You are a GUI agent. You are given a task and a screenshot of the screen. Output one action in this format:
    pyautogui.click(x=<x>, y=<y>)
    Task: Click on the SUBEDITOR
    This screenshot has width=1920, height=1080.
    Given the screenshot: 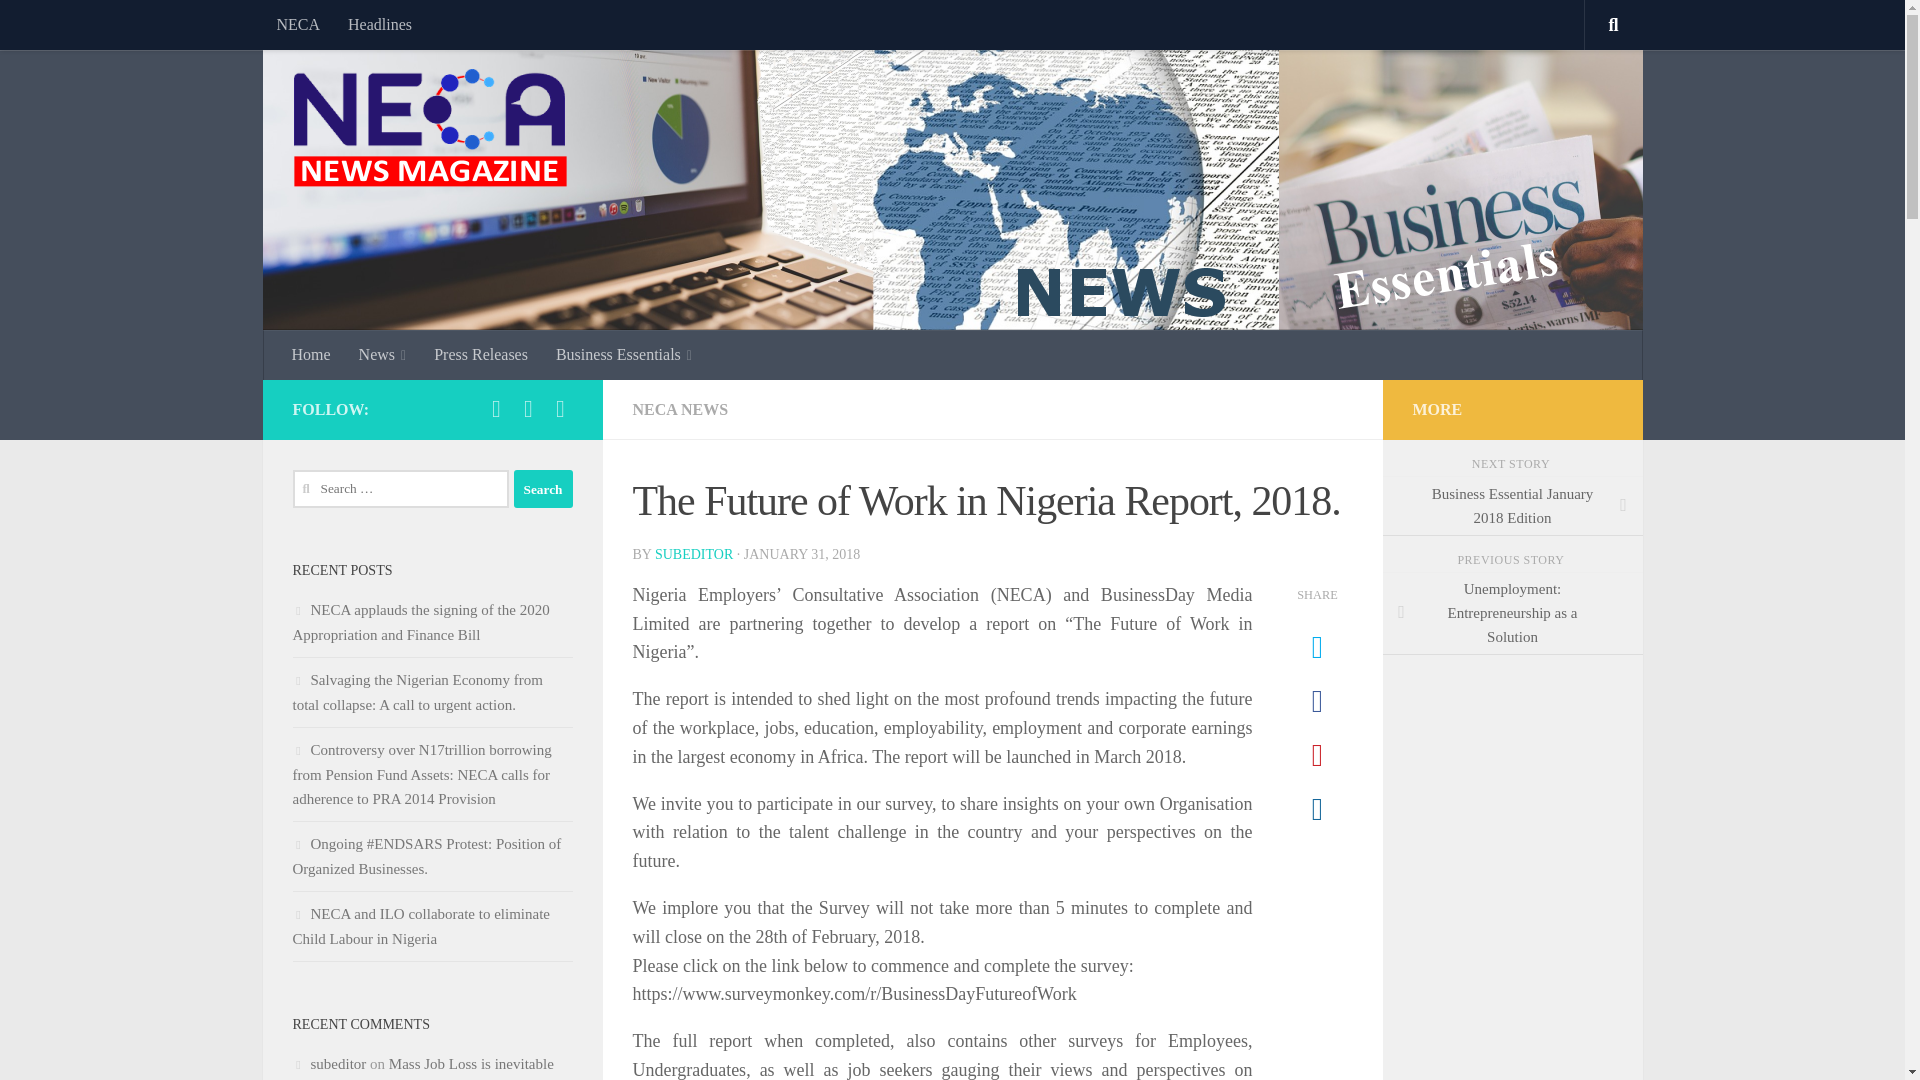 What is the action you would take?
    pyautogui.click(x=694, y=554)
    